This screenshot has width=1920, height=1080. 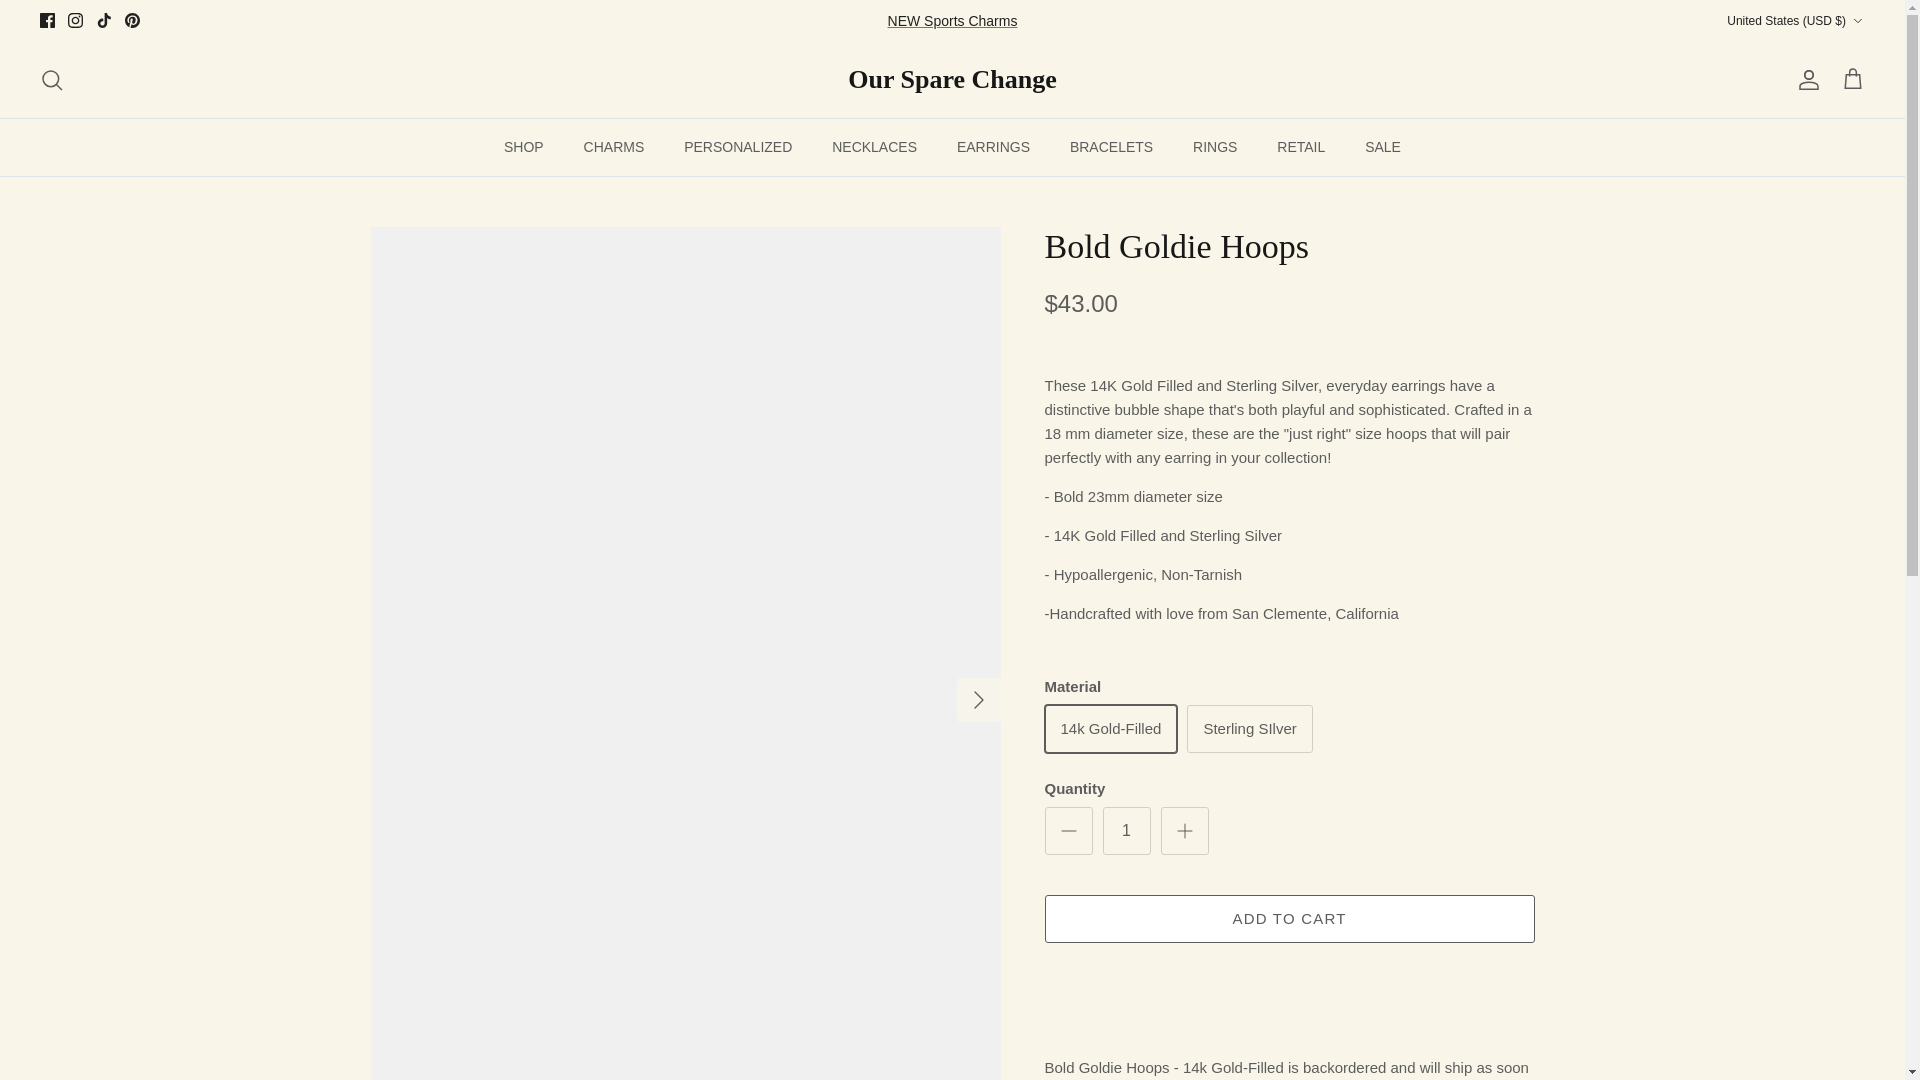 I want to click on Minus, so click(x=1068, y=830).